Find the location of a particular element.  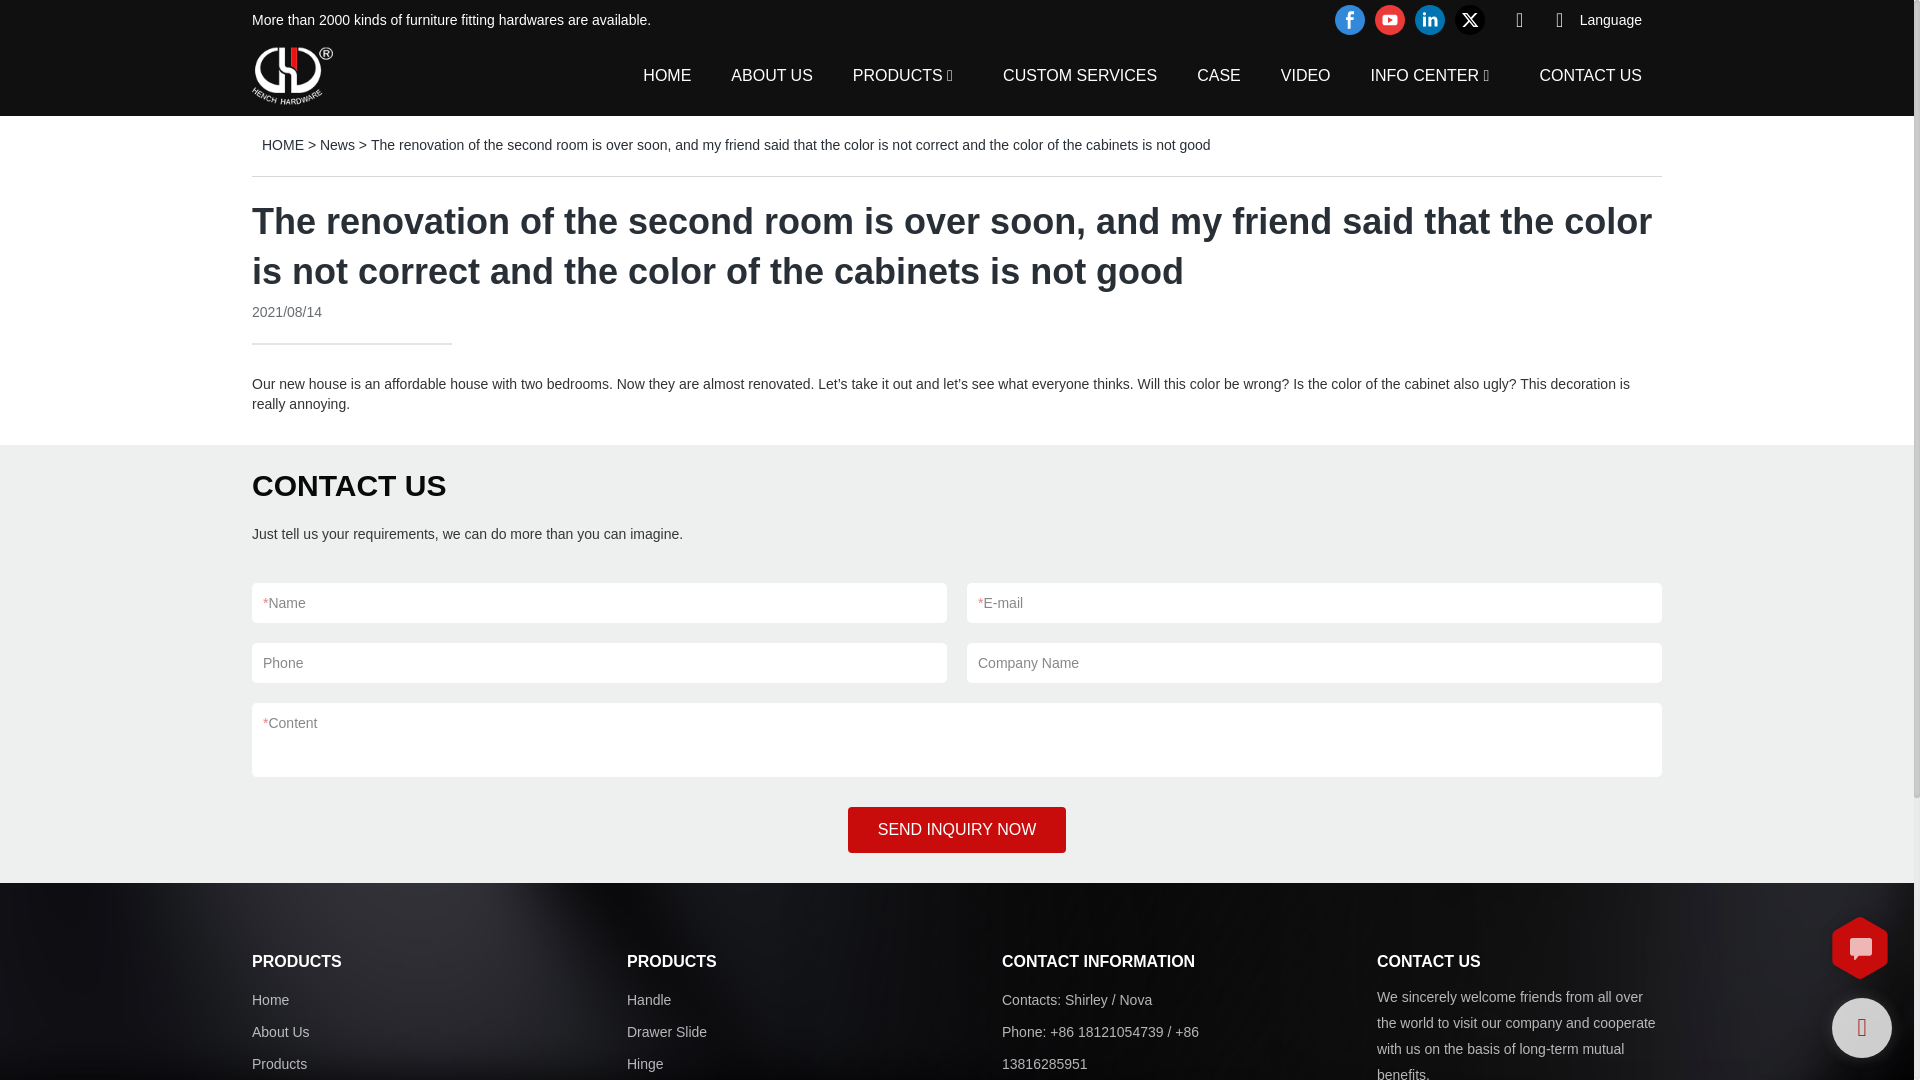

CONTACT US is located at coordinates (1590, 74).